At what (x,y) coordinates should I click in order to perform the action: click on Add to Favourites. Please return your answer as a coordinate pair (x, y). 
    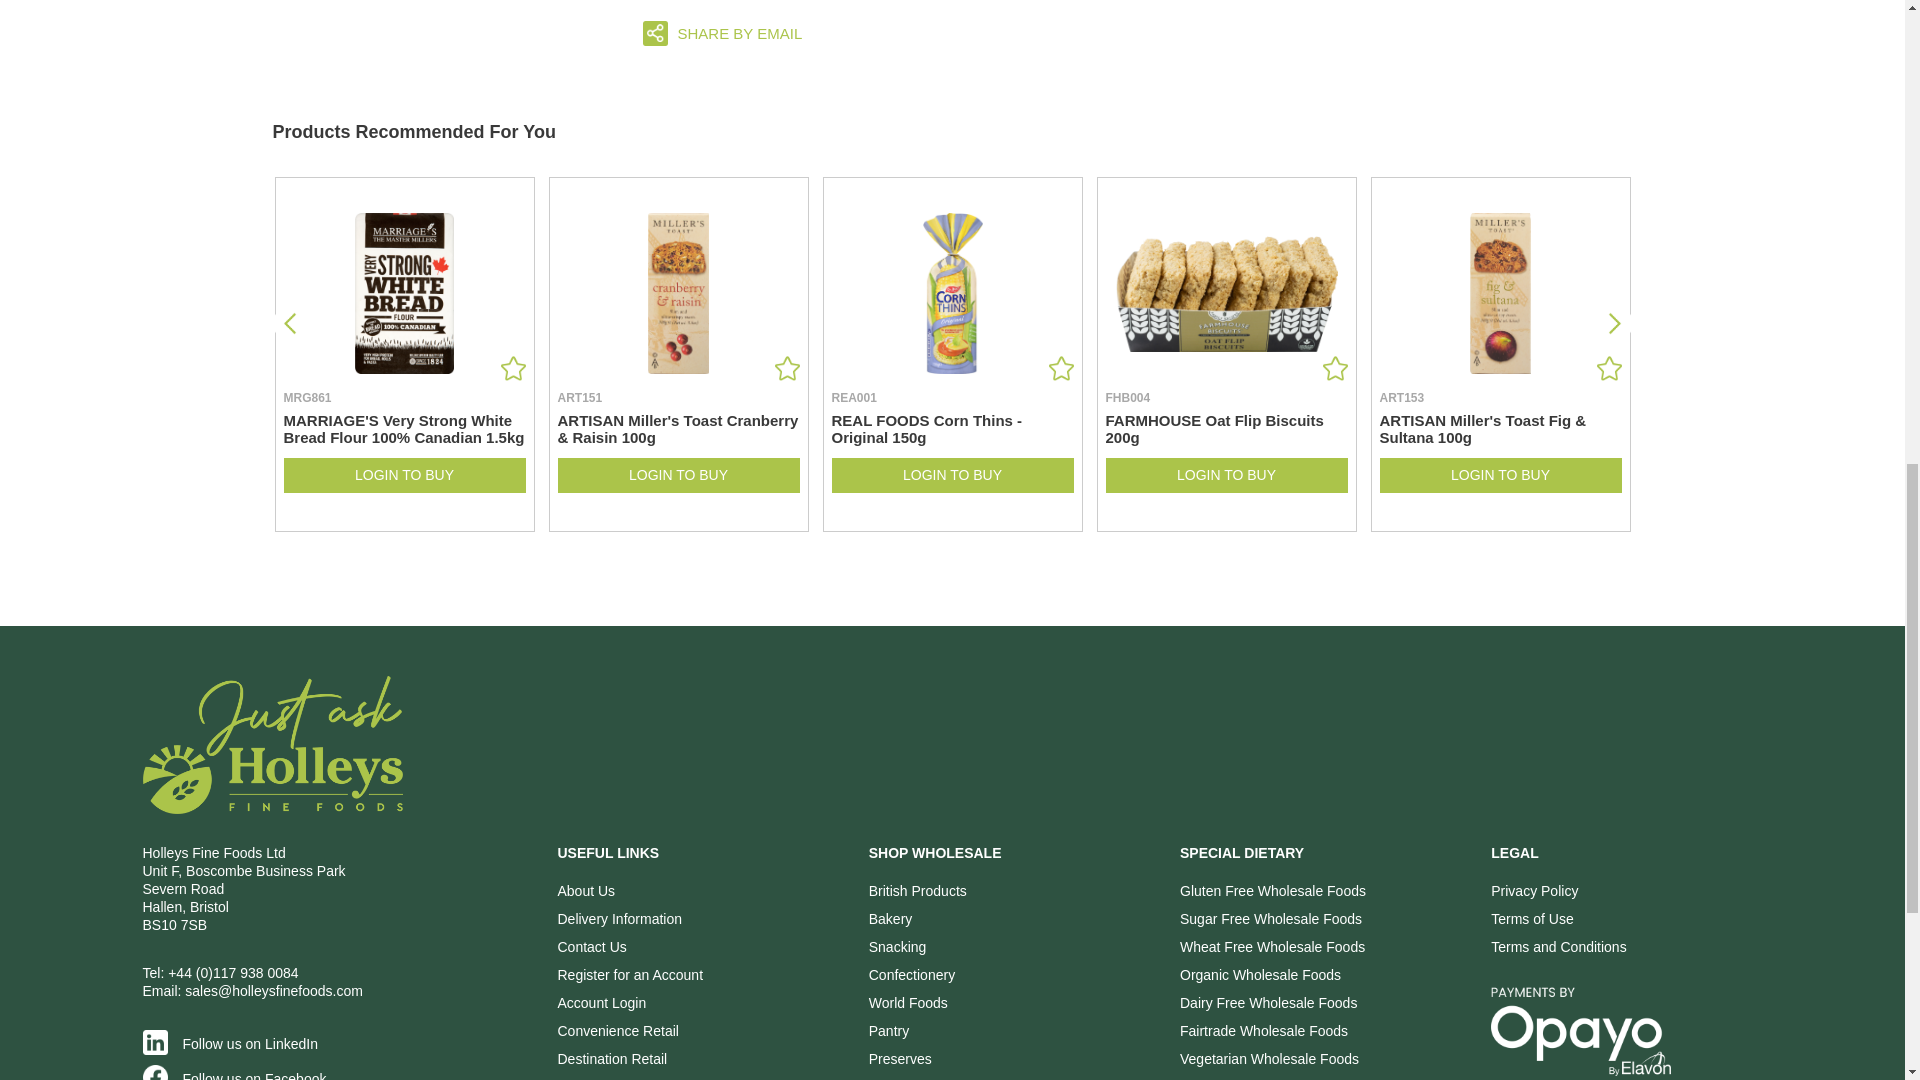
    Looking at the image, I should click on (1608, 368).